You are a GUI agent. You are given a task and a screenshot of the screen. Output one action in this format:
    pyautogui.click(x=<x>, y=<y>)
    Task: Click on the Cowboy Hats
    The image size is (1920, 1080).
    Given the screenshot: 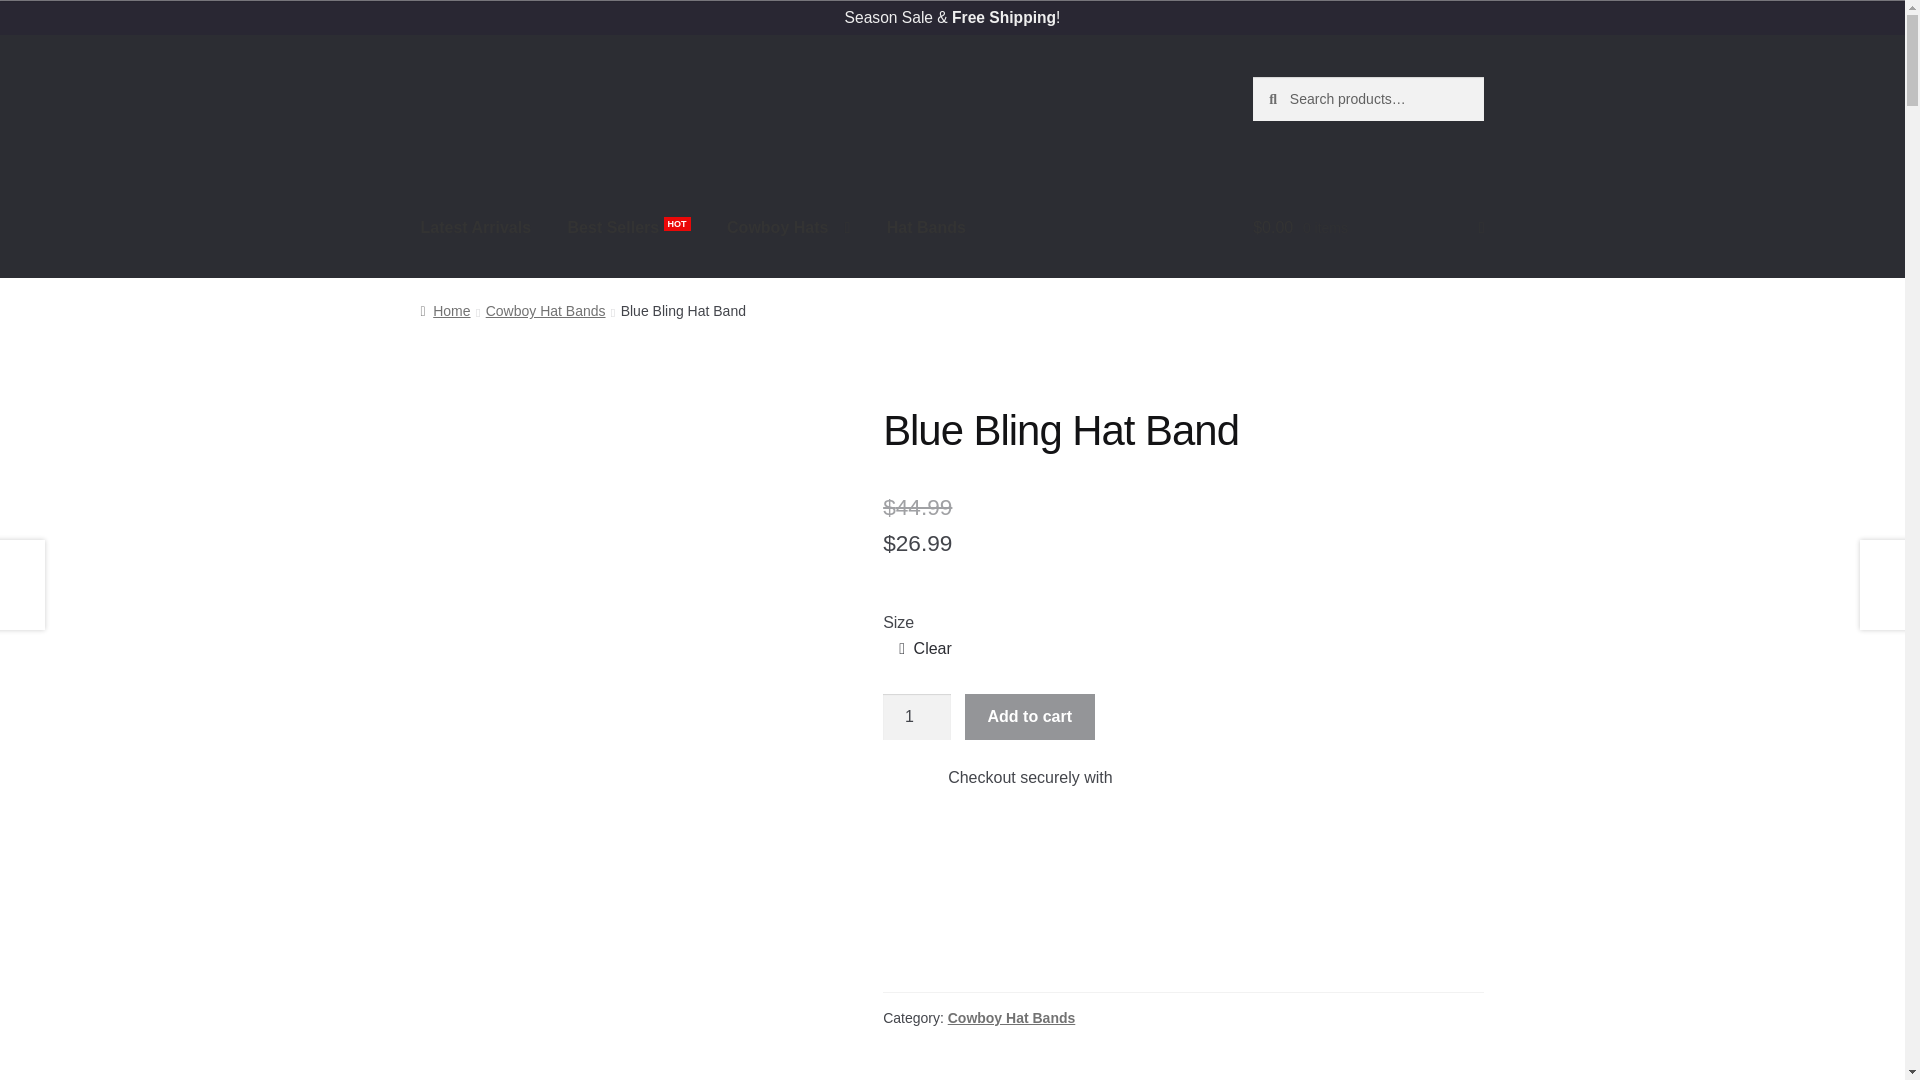 What is the action you would take?
    pyautogui.click(x=788, y=228)
    